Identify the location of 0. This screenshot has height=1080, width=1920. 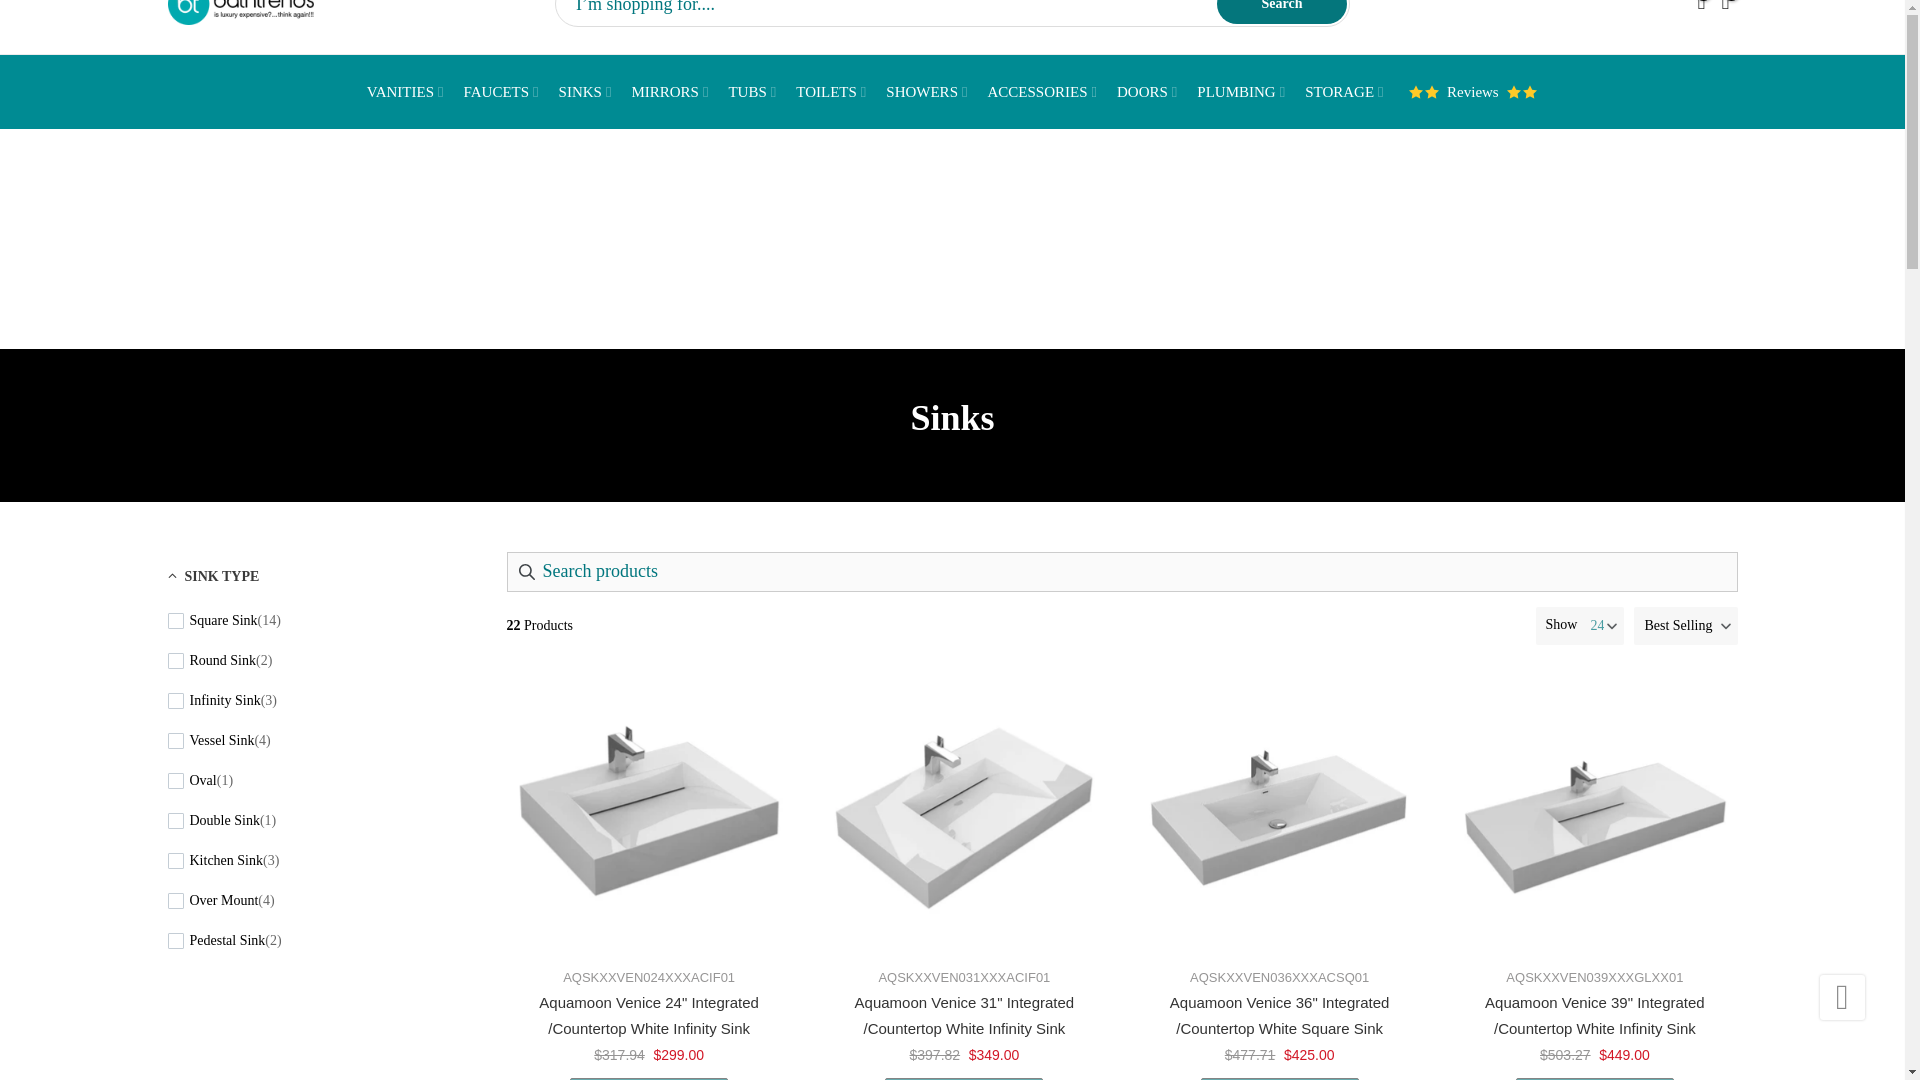
(1700, 8).